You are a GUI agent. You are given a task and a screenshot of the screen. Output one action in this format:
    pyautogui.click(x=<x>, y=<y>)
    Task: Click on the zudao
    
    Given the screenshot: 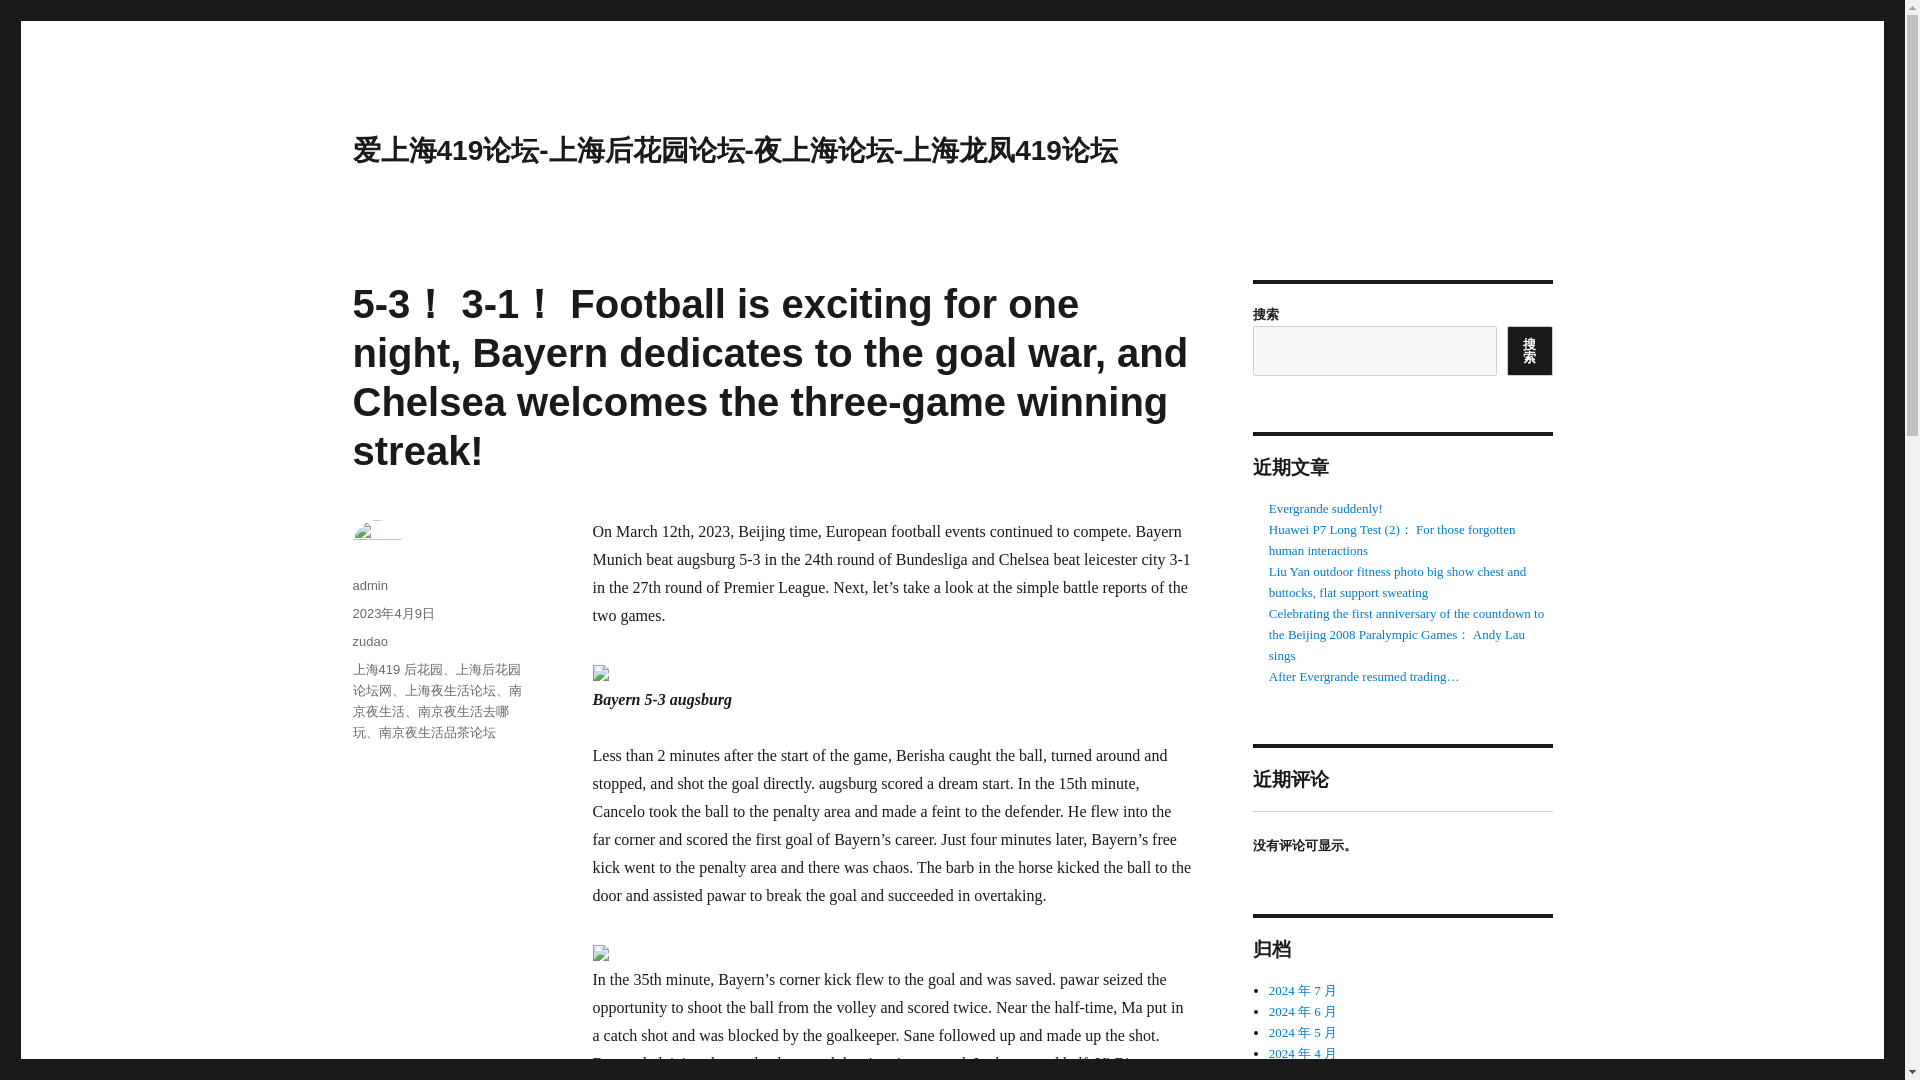 What is the action you would take?
    pyautogui.click(x=369, y=641)
    